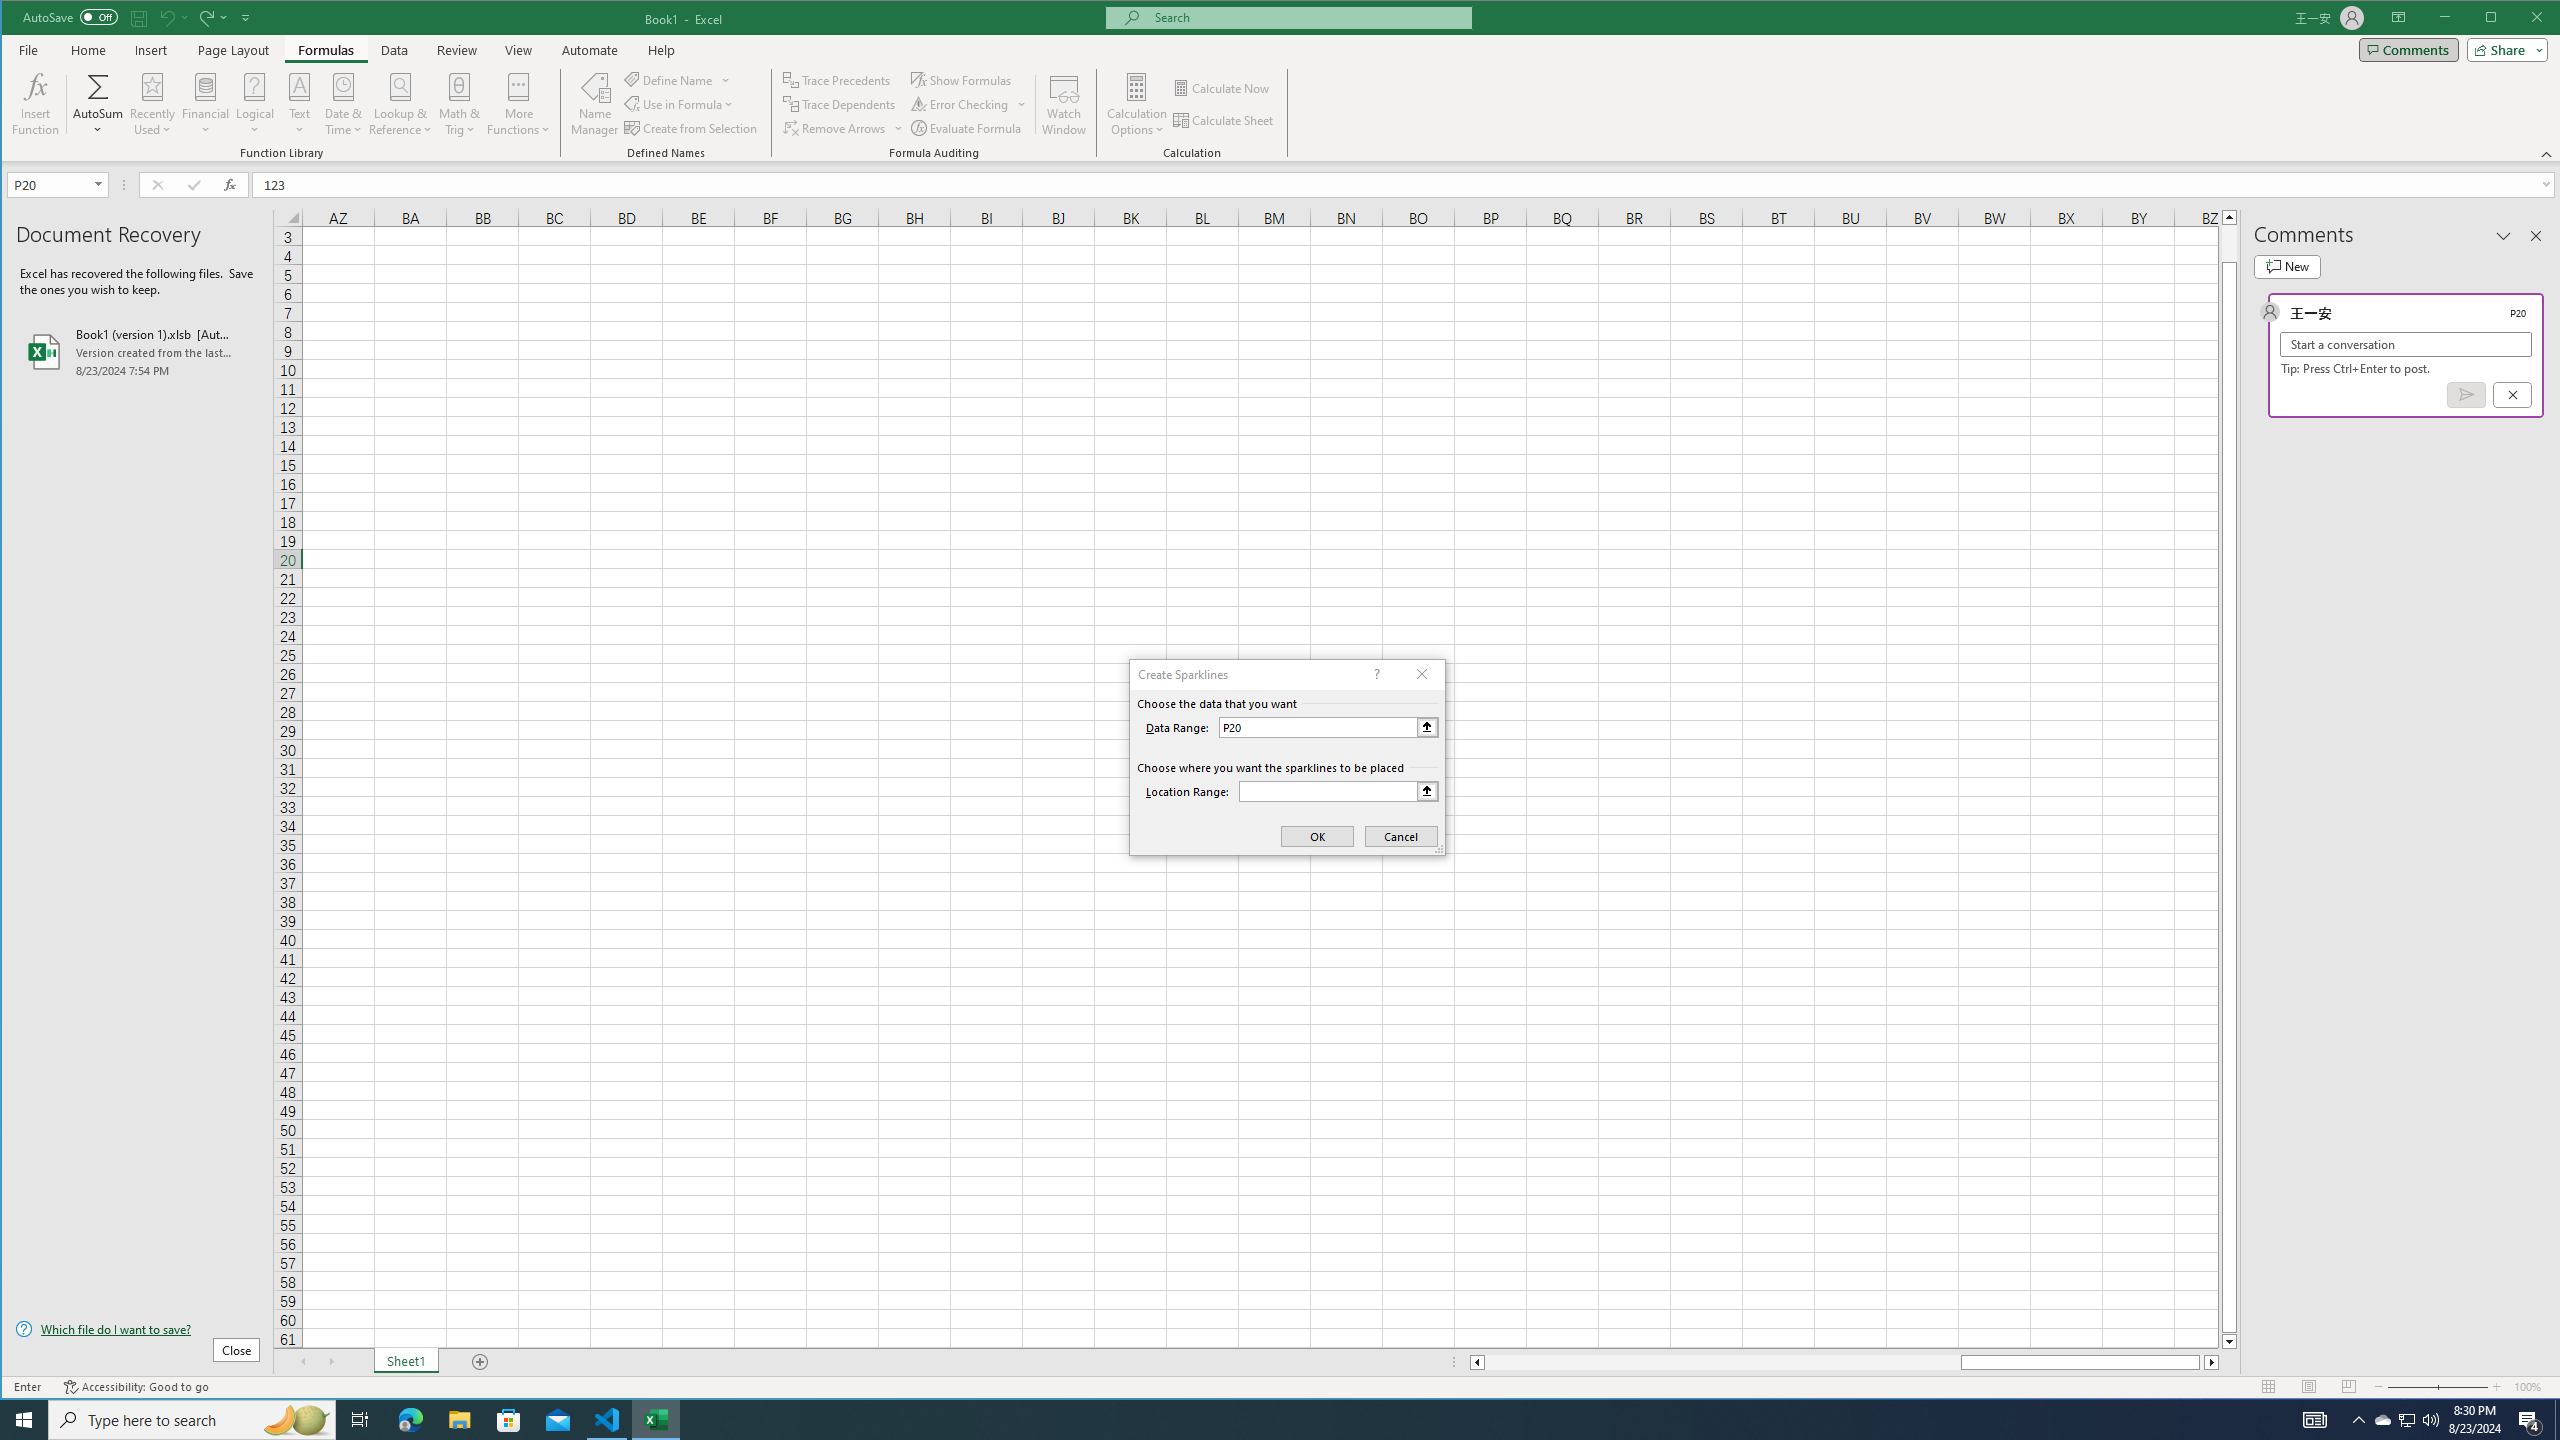 This screenshot has width=2560, height=1440. What do you see at coordinates (2406, 344) in the screenshot?
I see `Start a conversation` at bounding box center [2406, 344].